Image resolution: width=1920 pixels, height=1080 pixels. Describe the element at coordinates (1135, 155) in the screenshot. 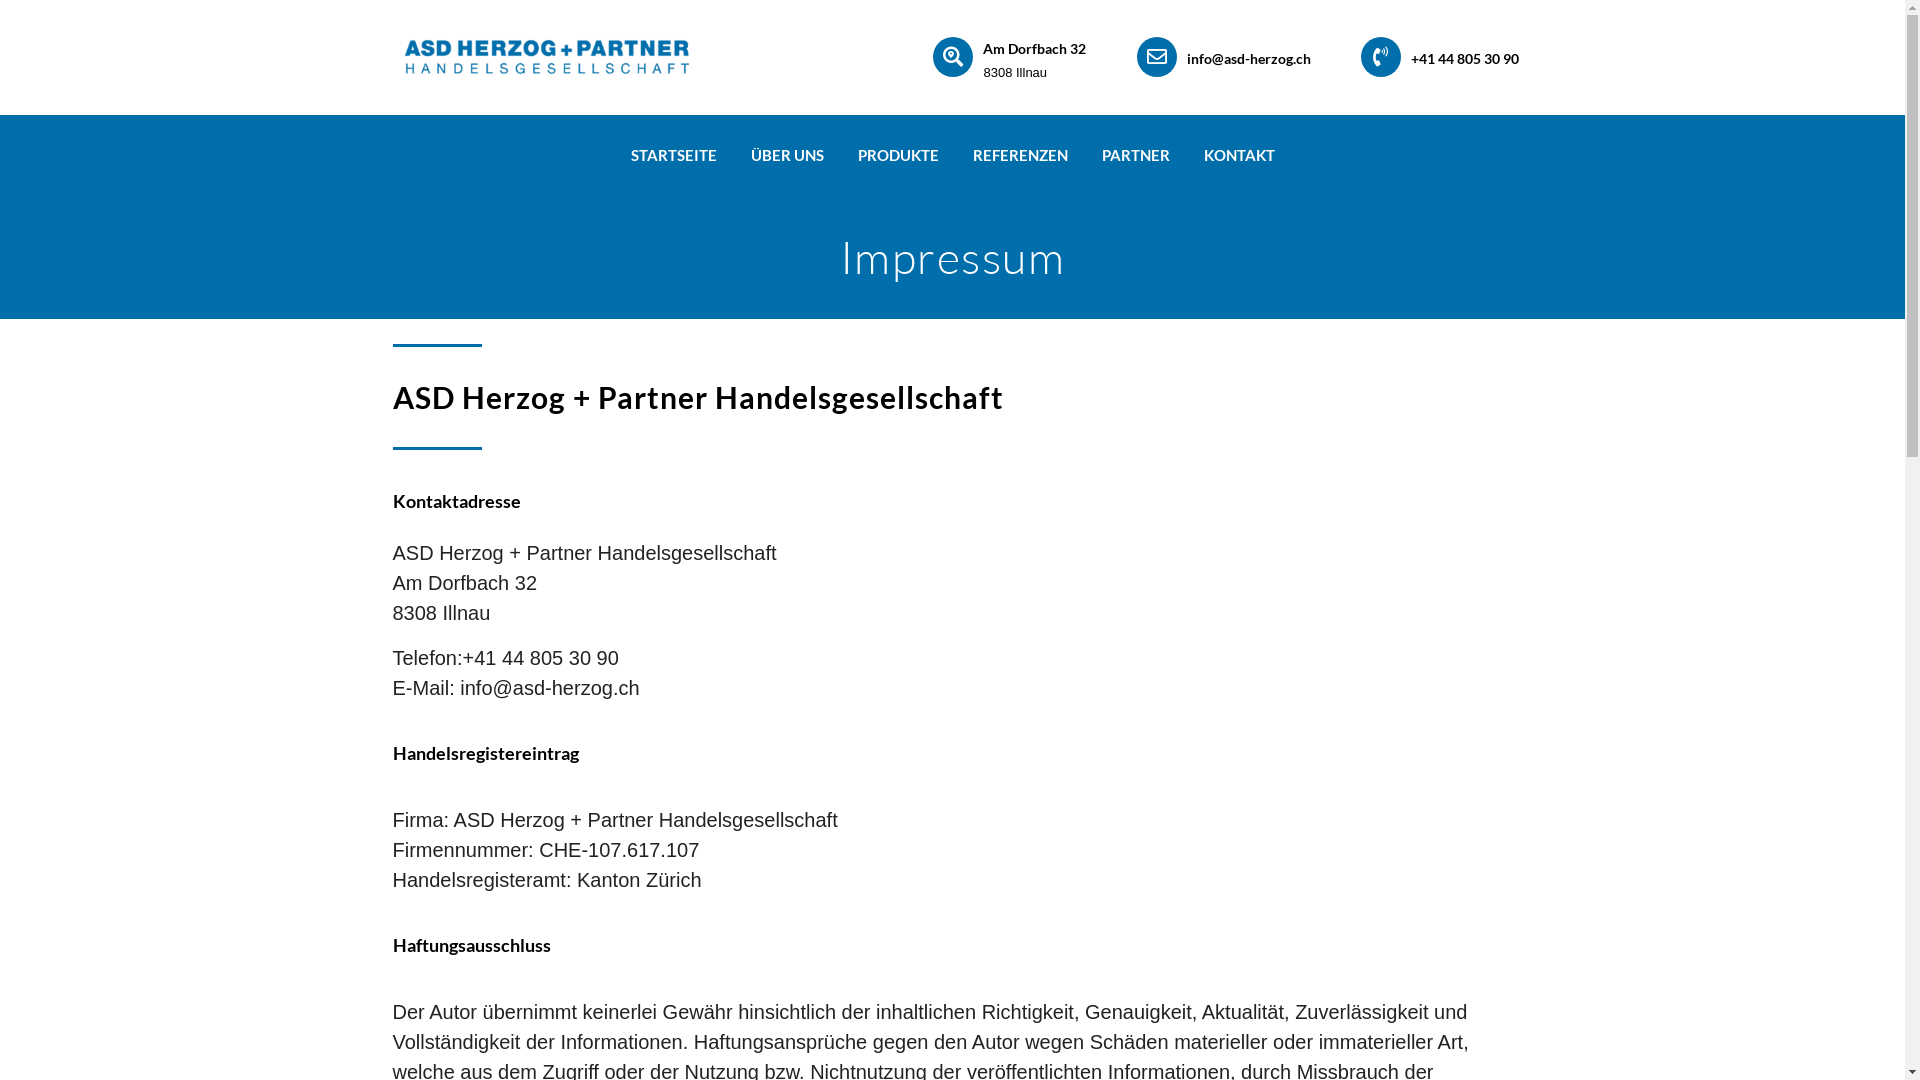

I see `PARTNER` at that location.